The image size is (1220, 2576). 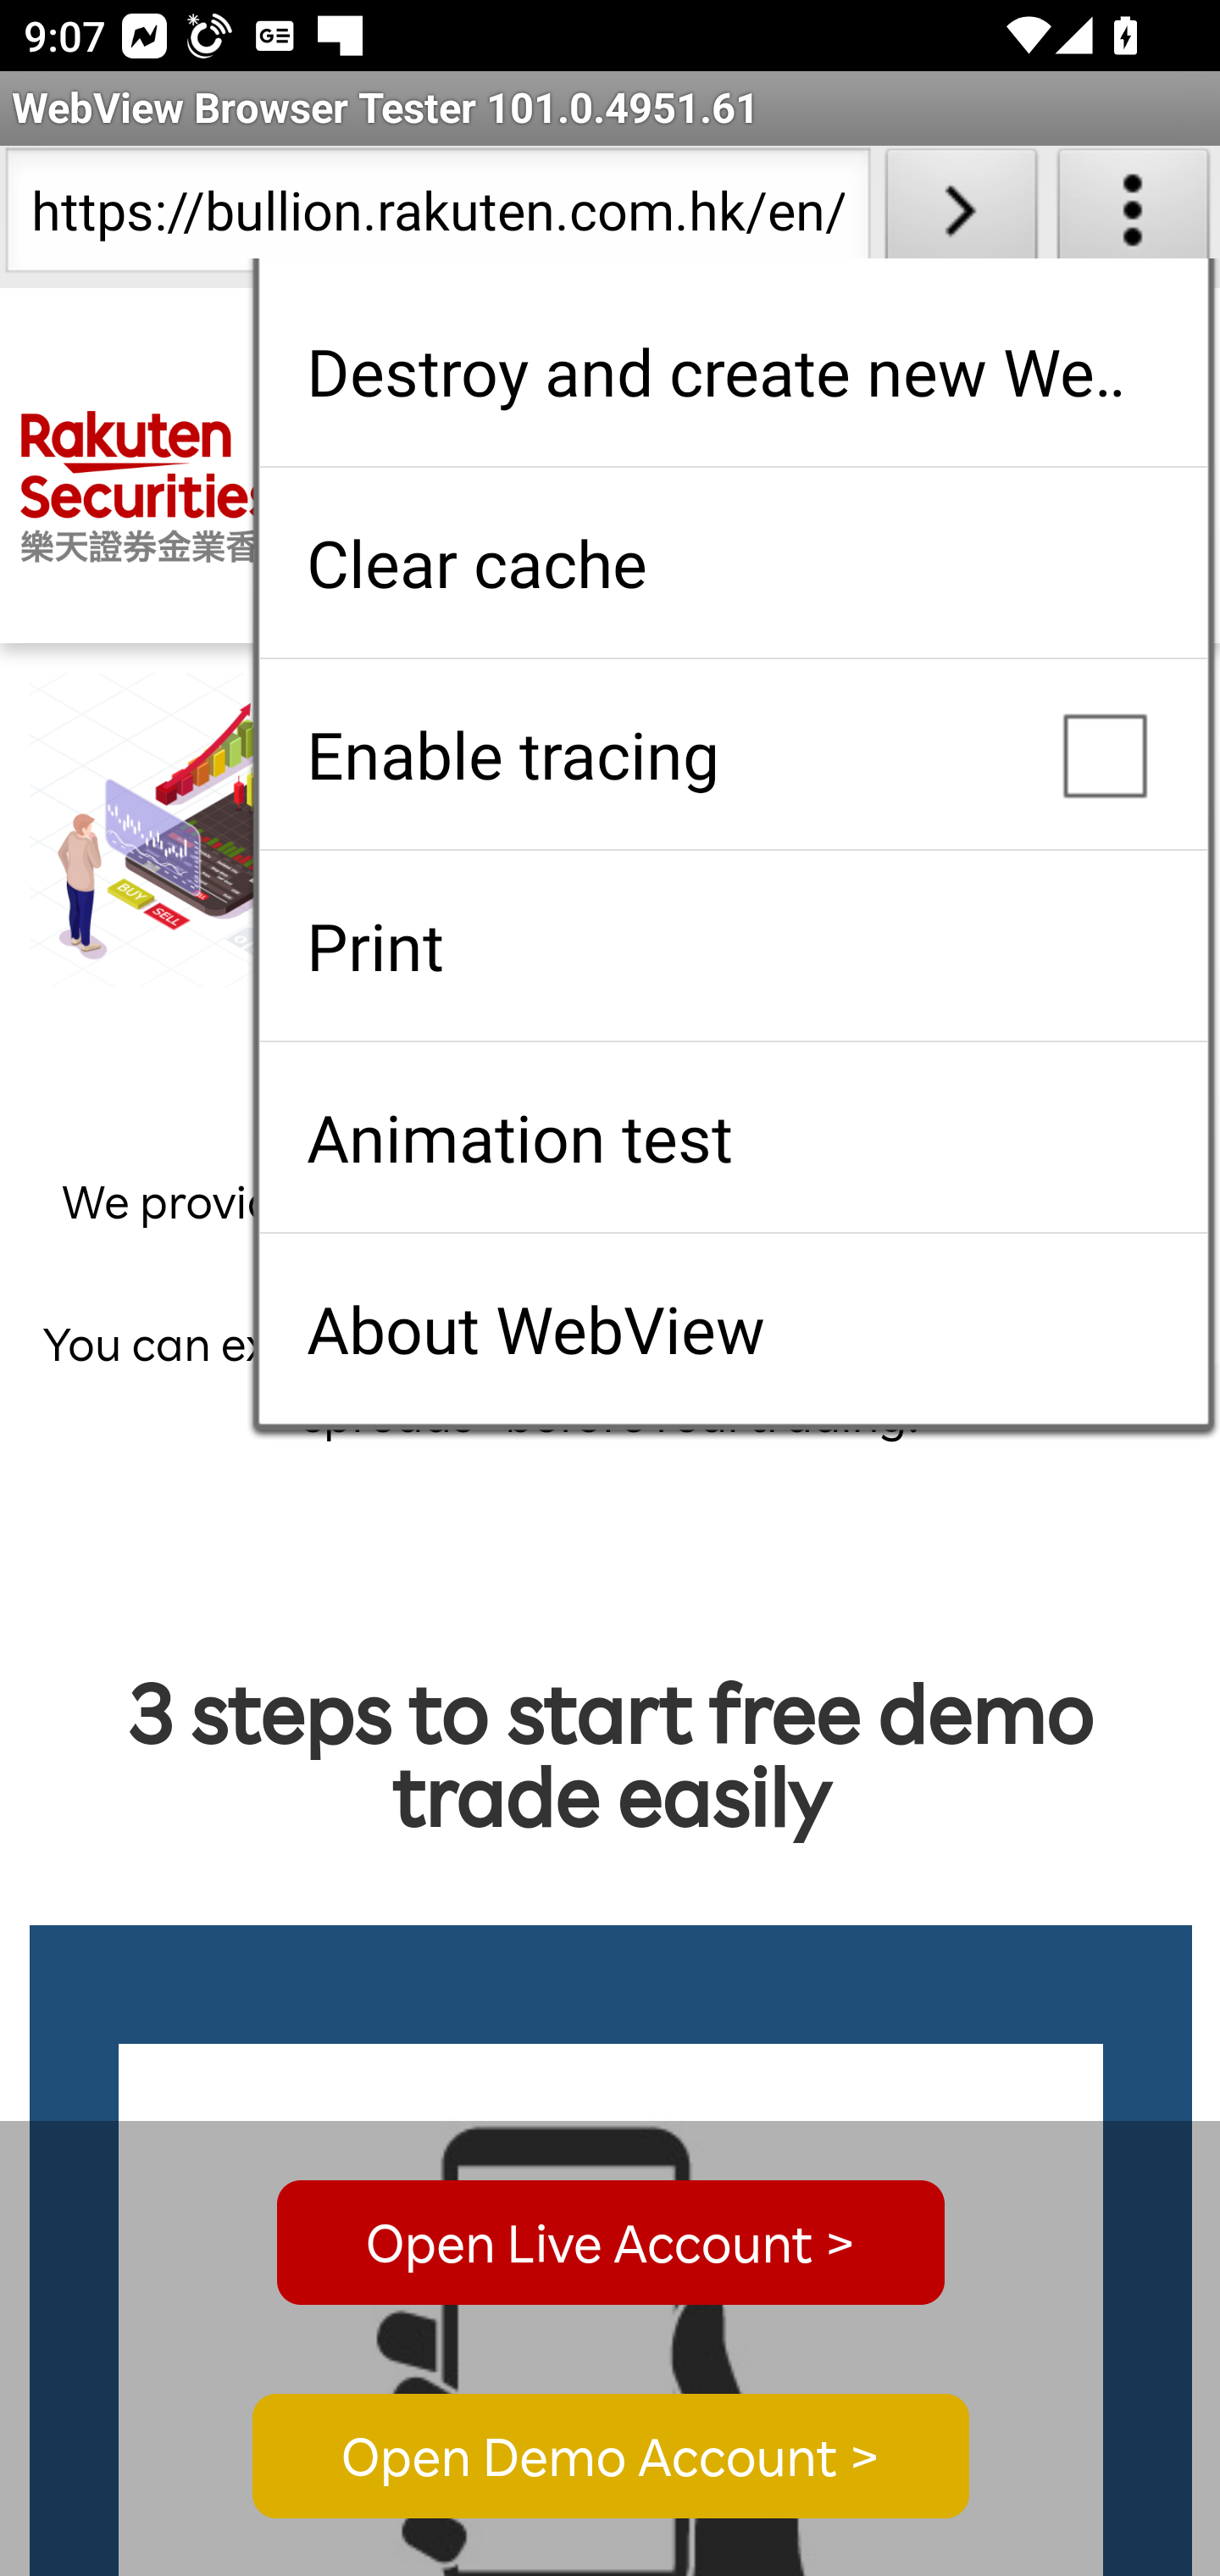 What do you see at coordinates (733, 1329) in the screenshot?
I see `About WebView` at bounding box center [733, 1329].